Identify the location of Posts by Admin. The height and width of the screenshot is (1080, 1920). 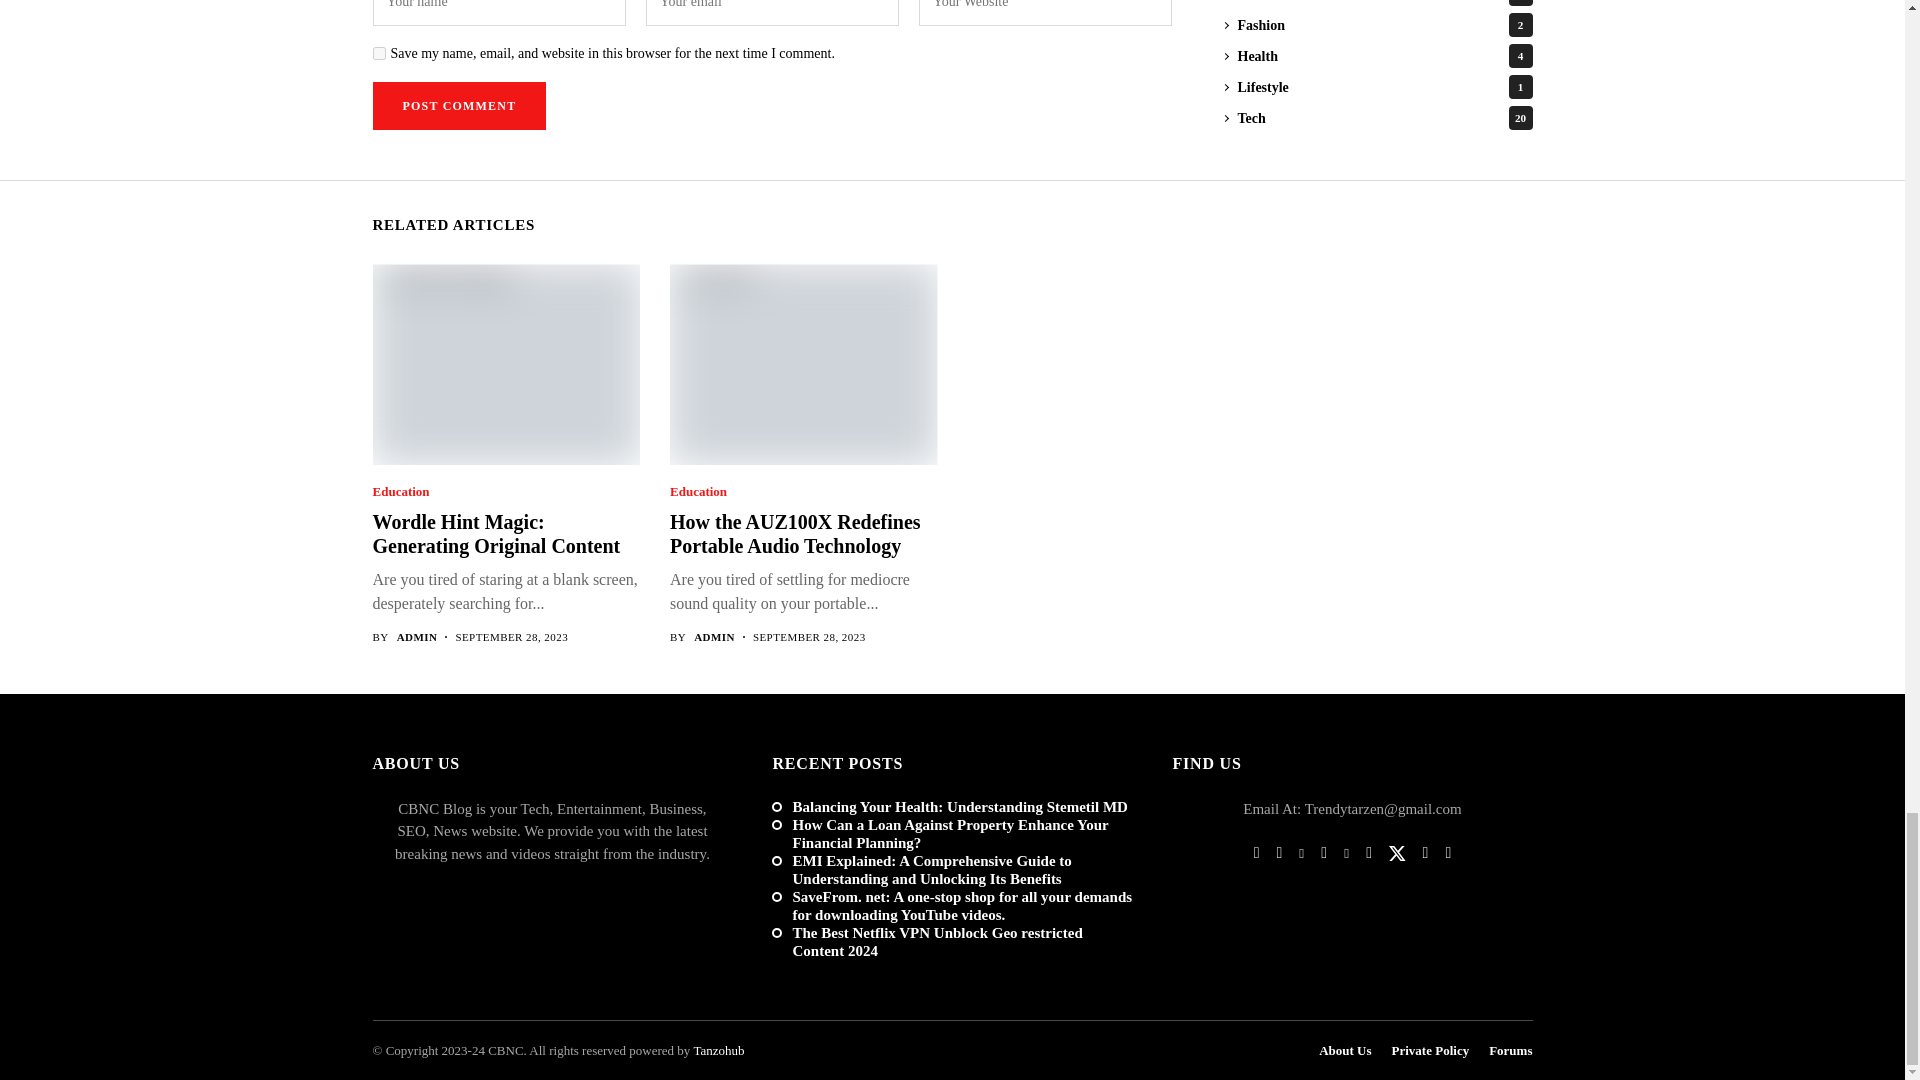
(417, 636).